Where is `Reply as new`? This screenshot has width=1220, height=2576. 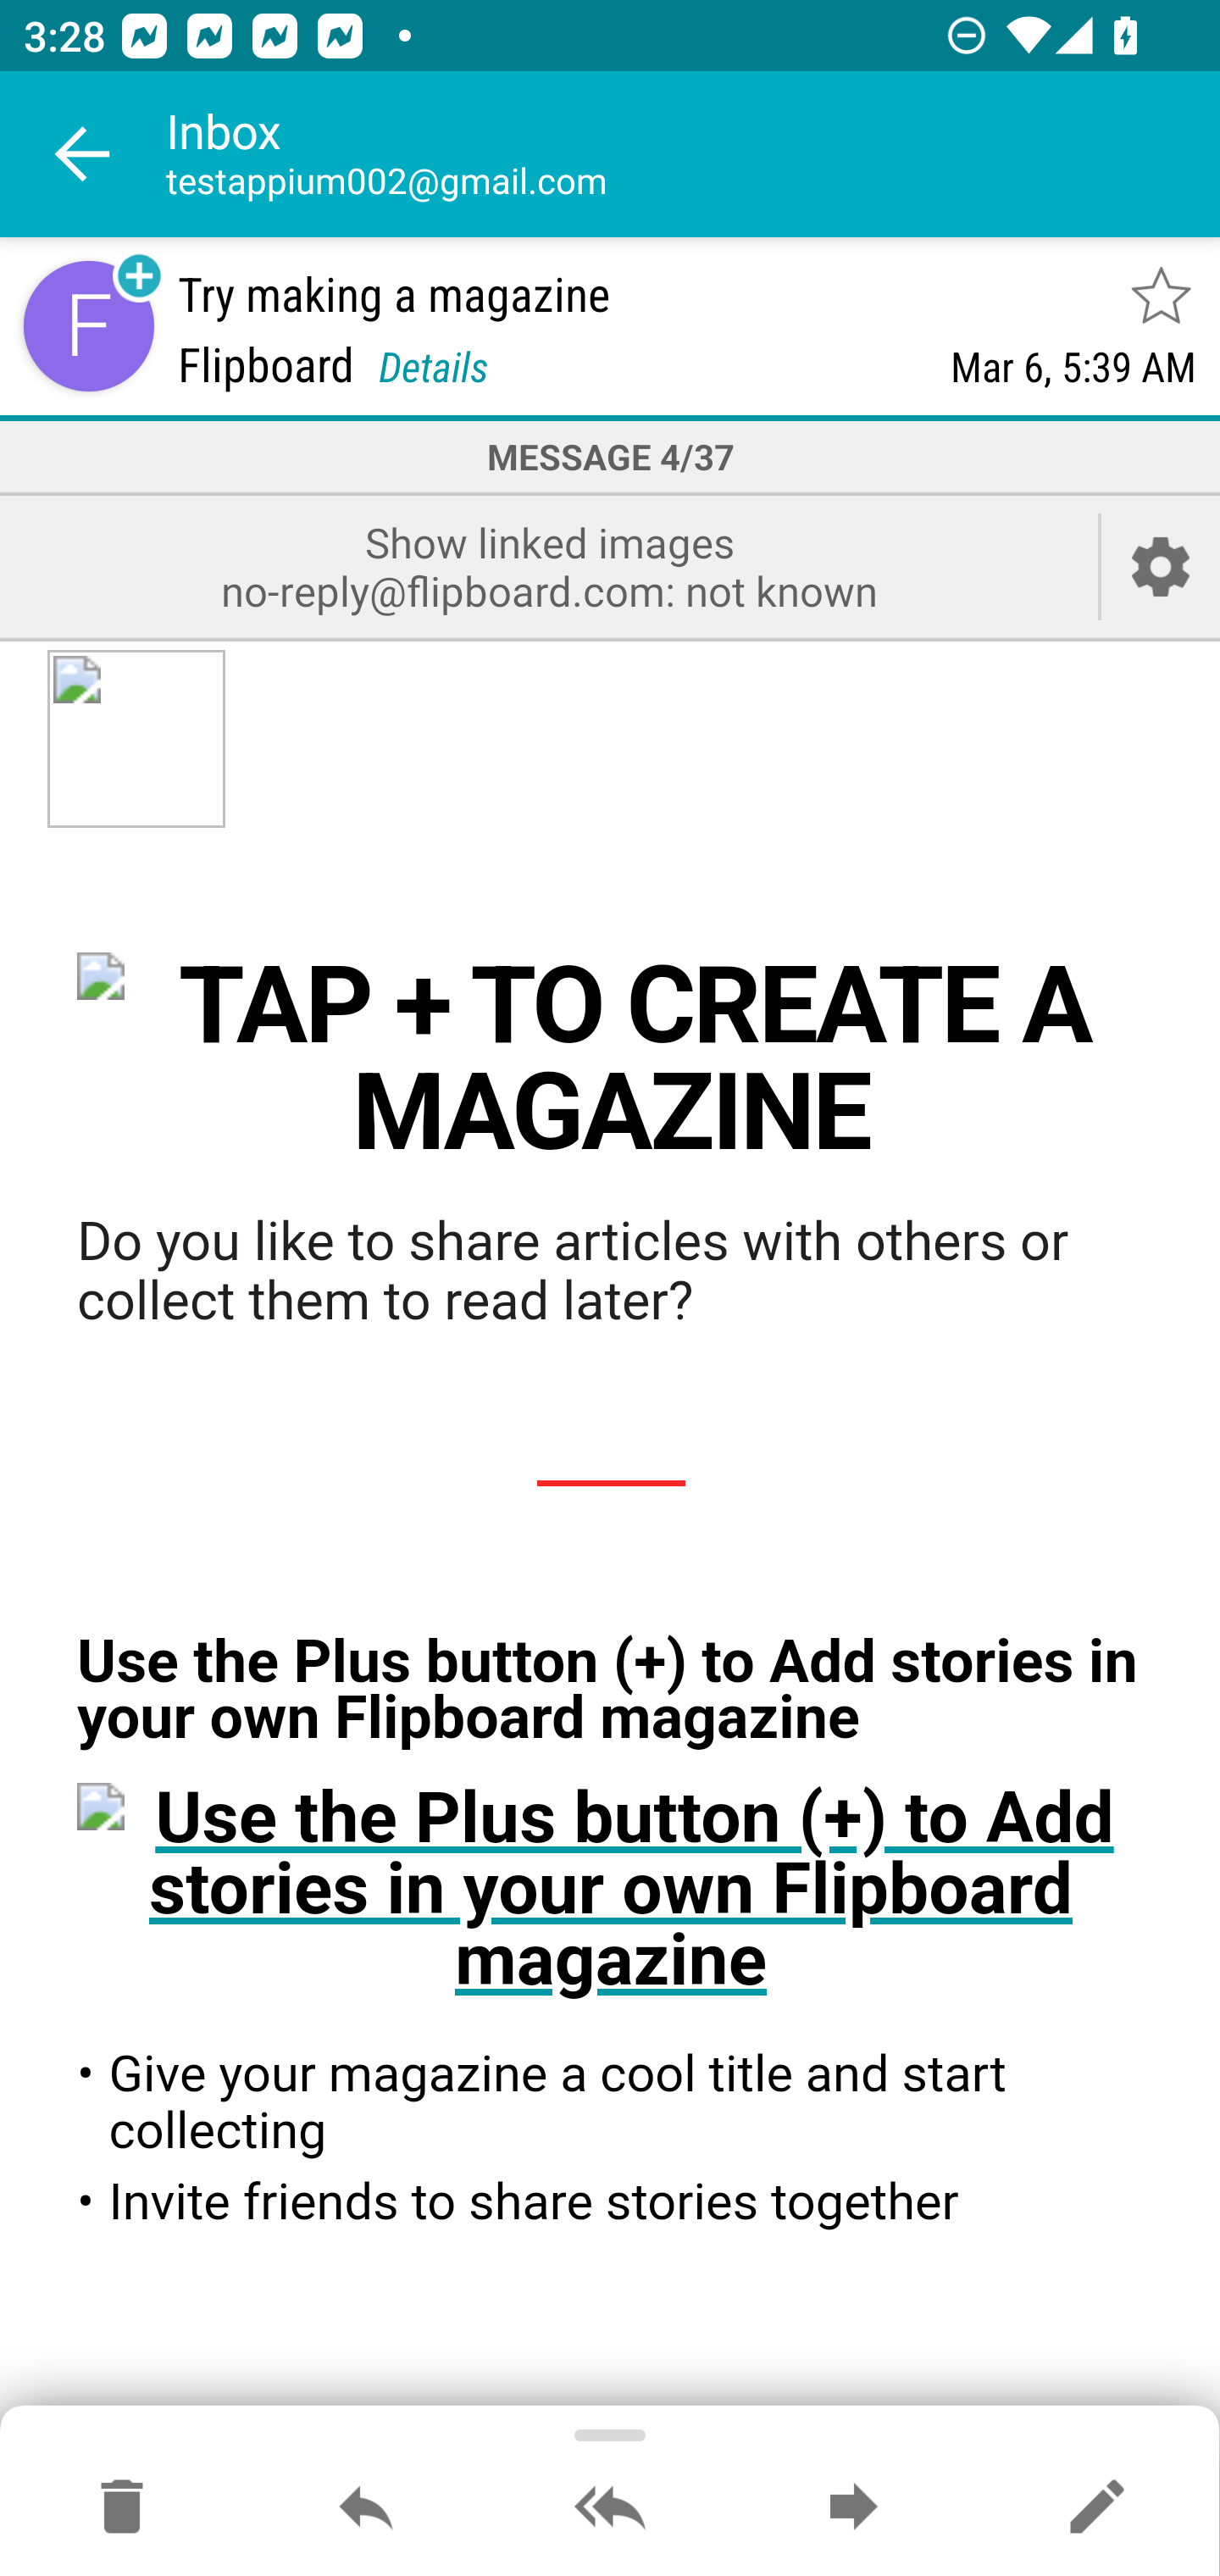 Reply as new is located at coordinates (1096, 2508).